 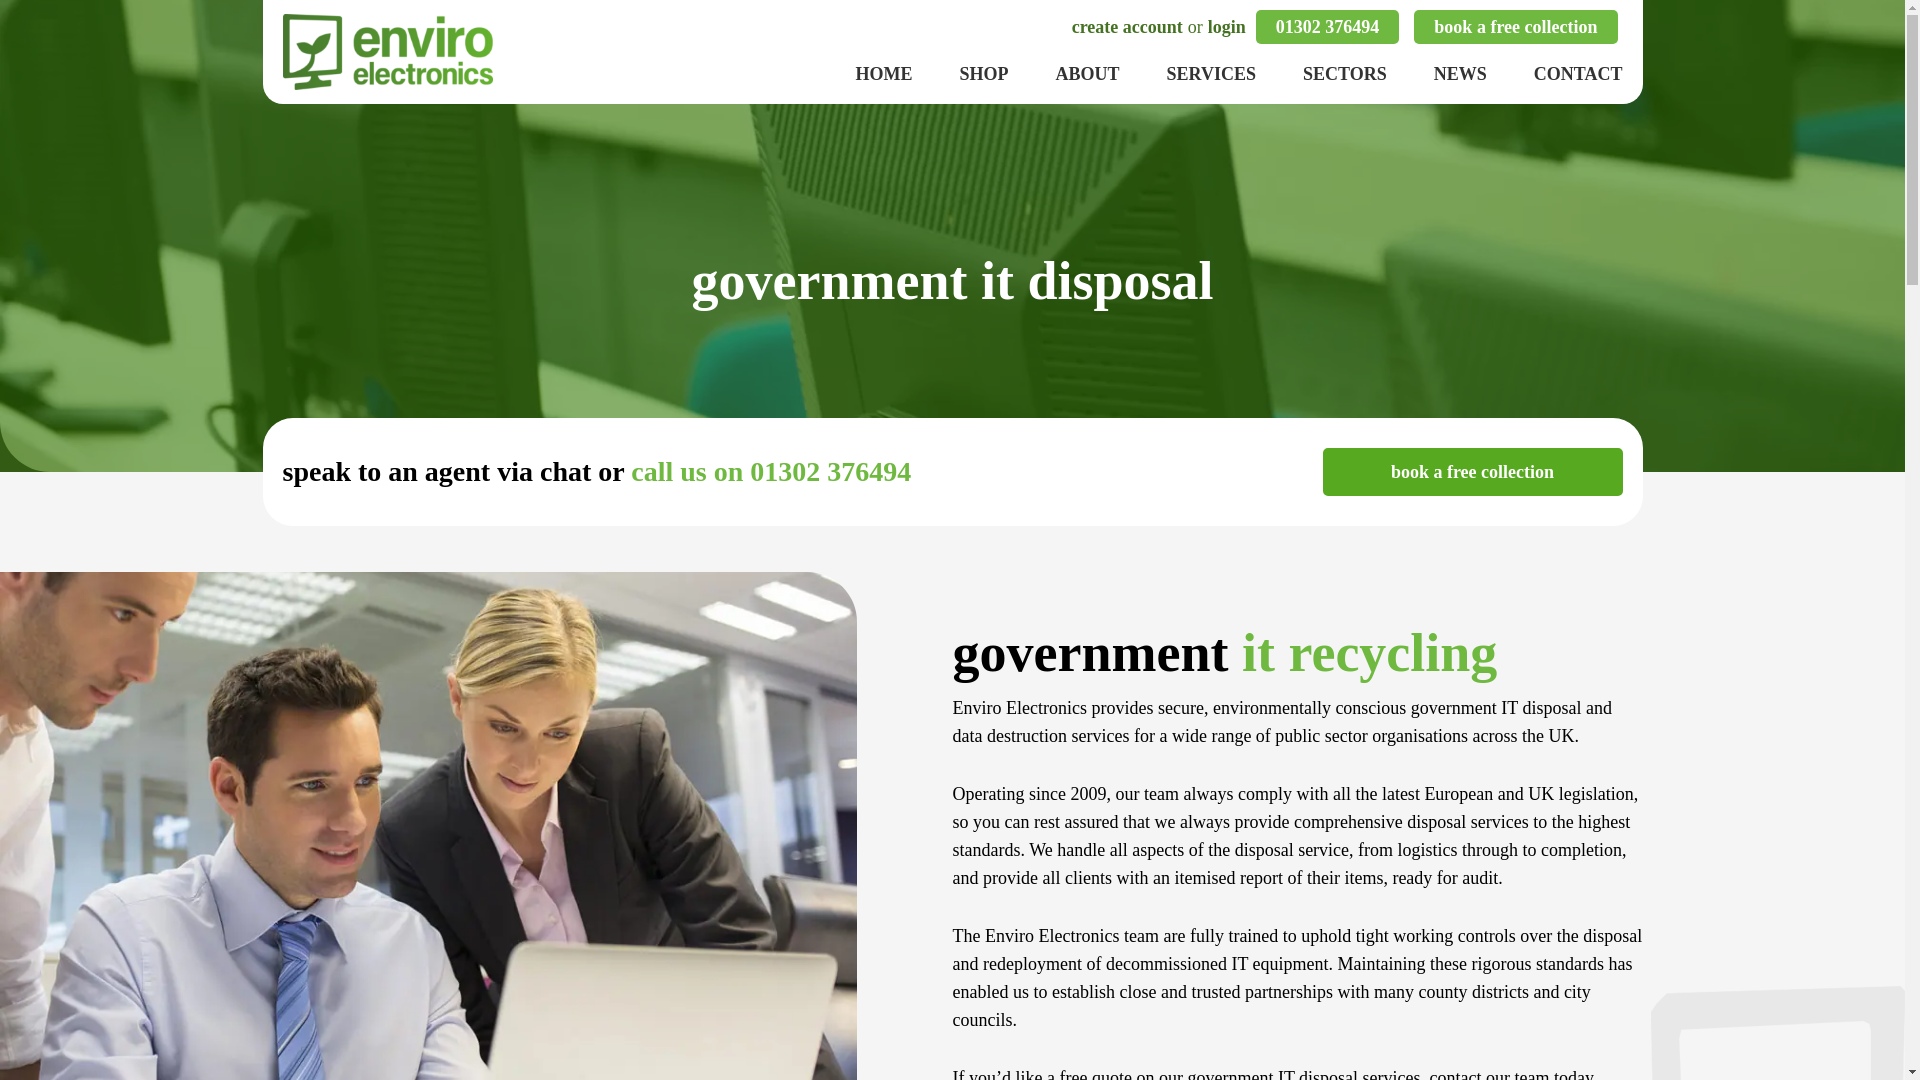 I want to click on book a free collection, so click(x=1514, y=26).